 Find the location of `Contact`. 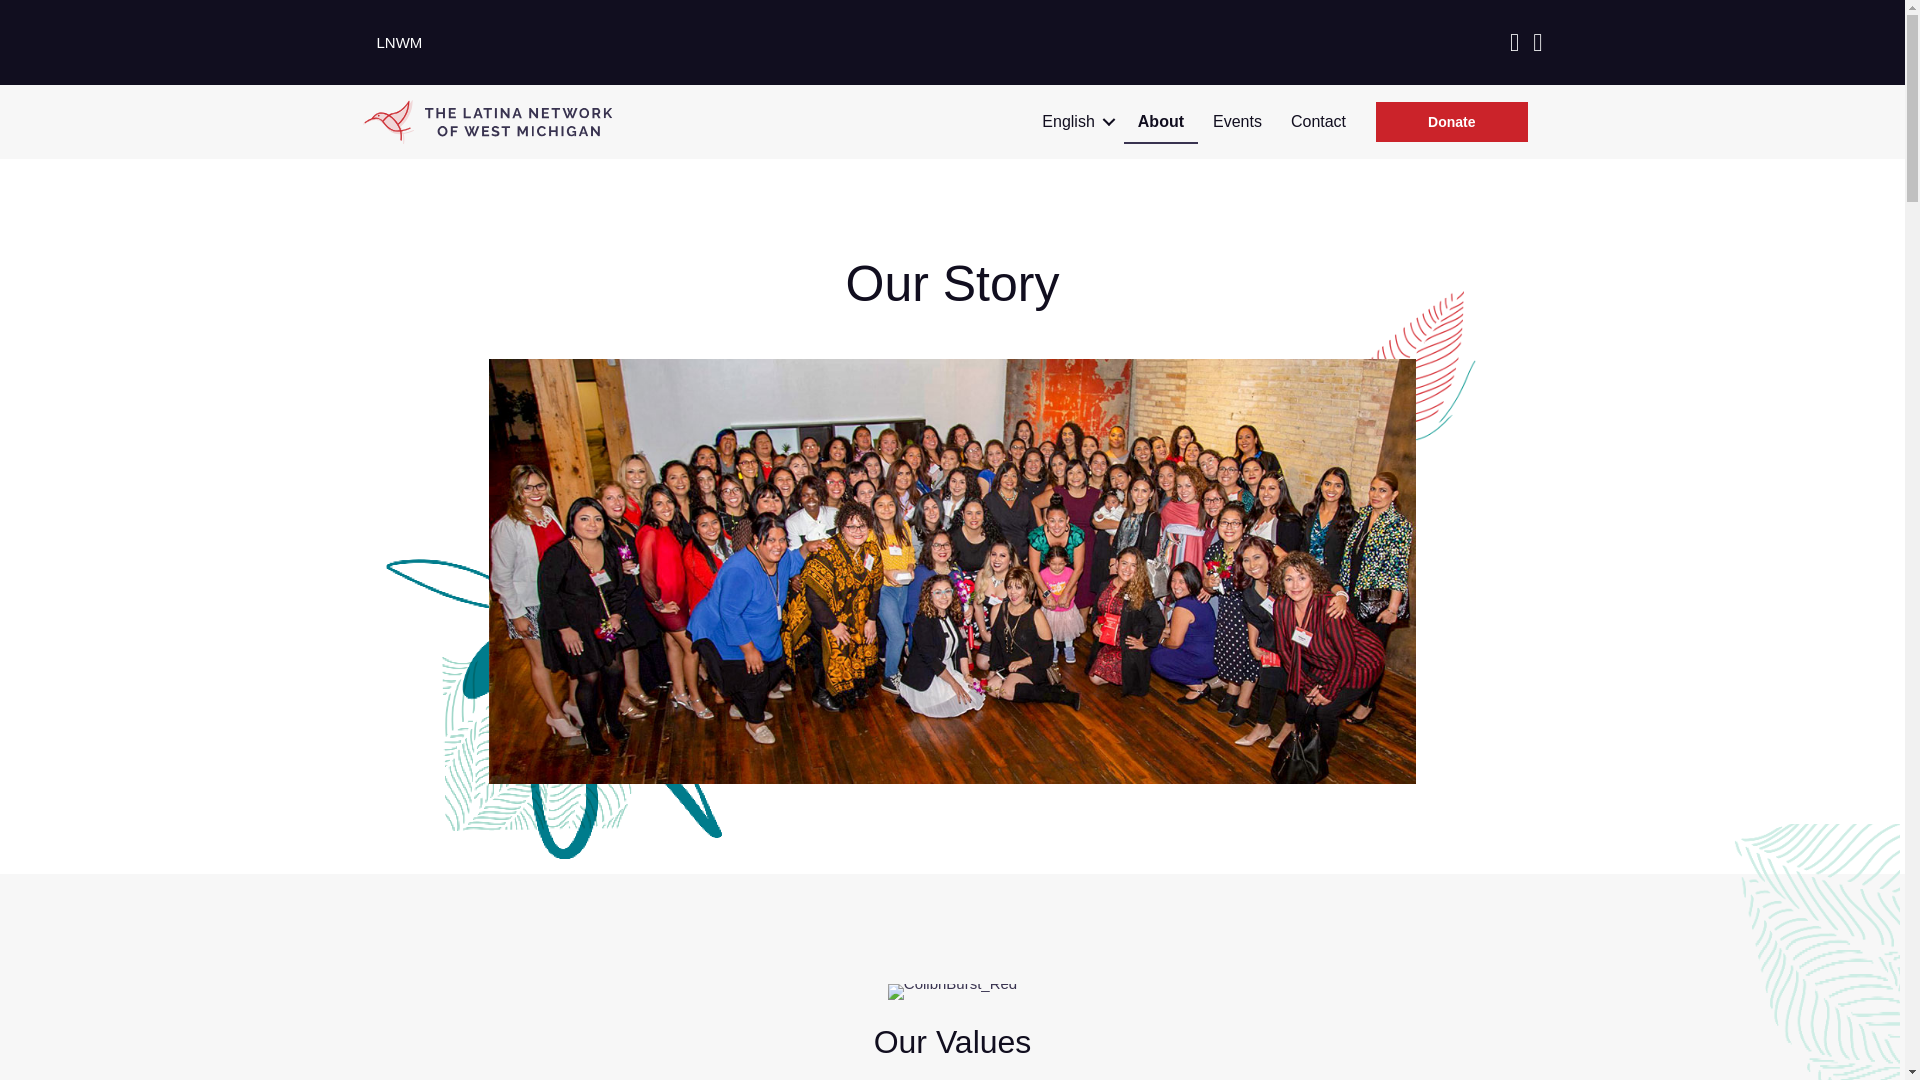

Contact is located at coordinates (1318, 122).